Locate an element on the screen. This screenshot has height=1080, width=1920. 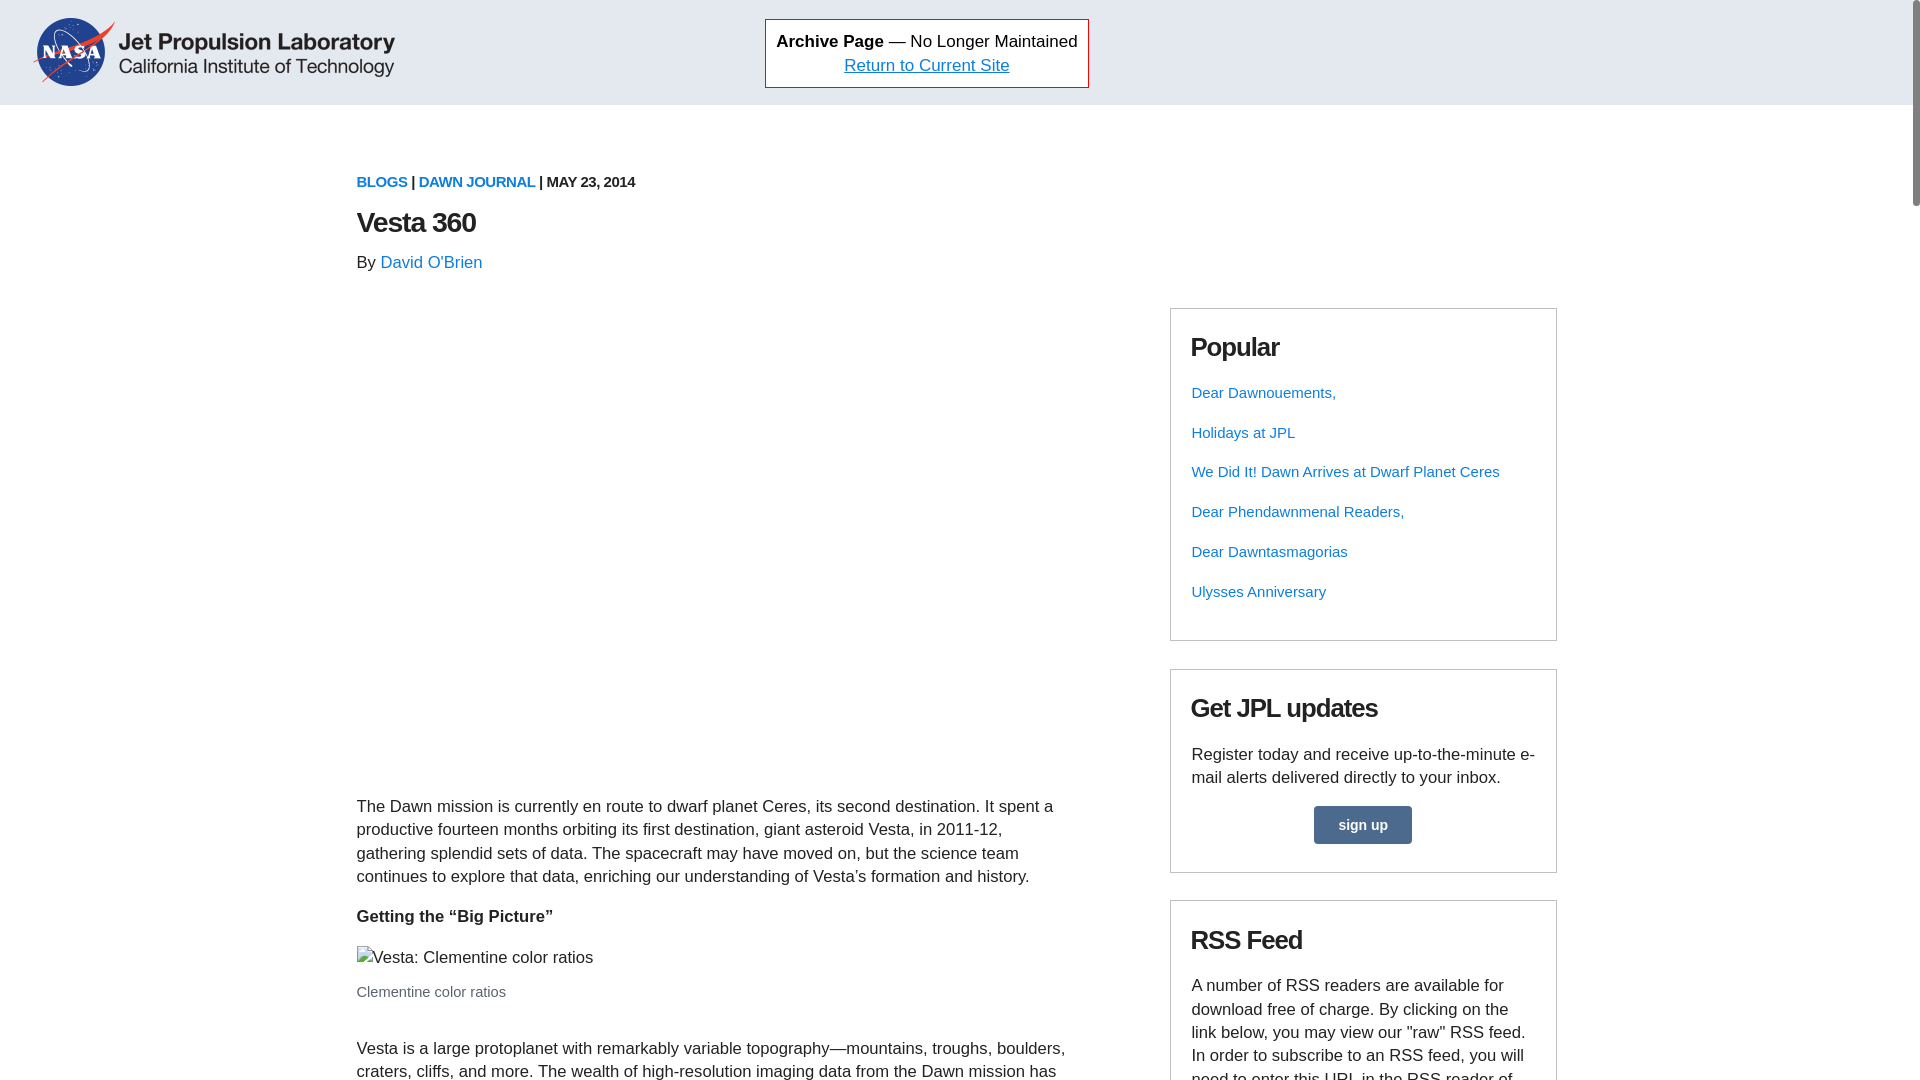
Dear Phendawnmenal Readers, is located at coordinates (1296, 511).